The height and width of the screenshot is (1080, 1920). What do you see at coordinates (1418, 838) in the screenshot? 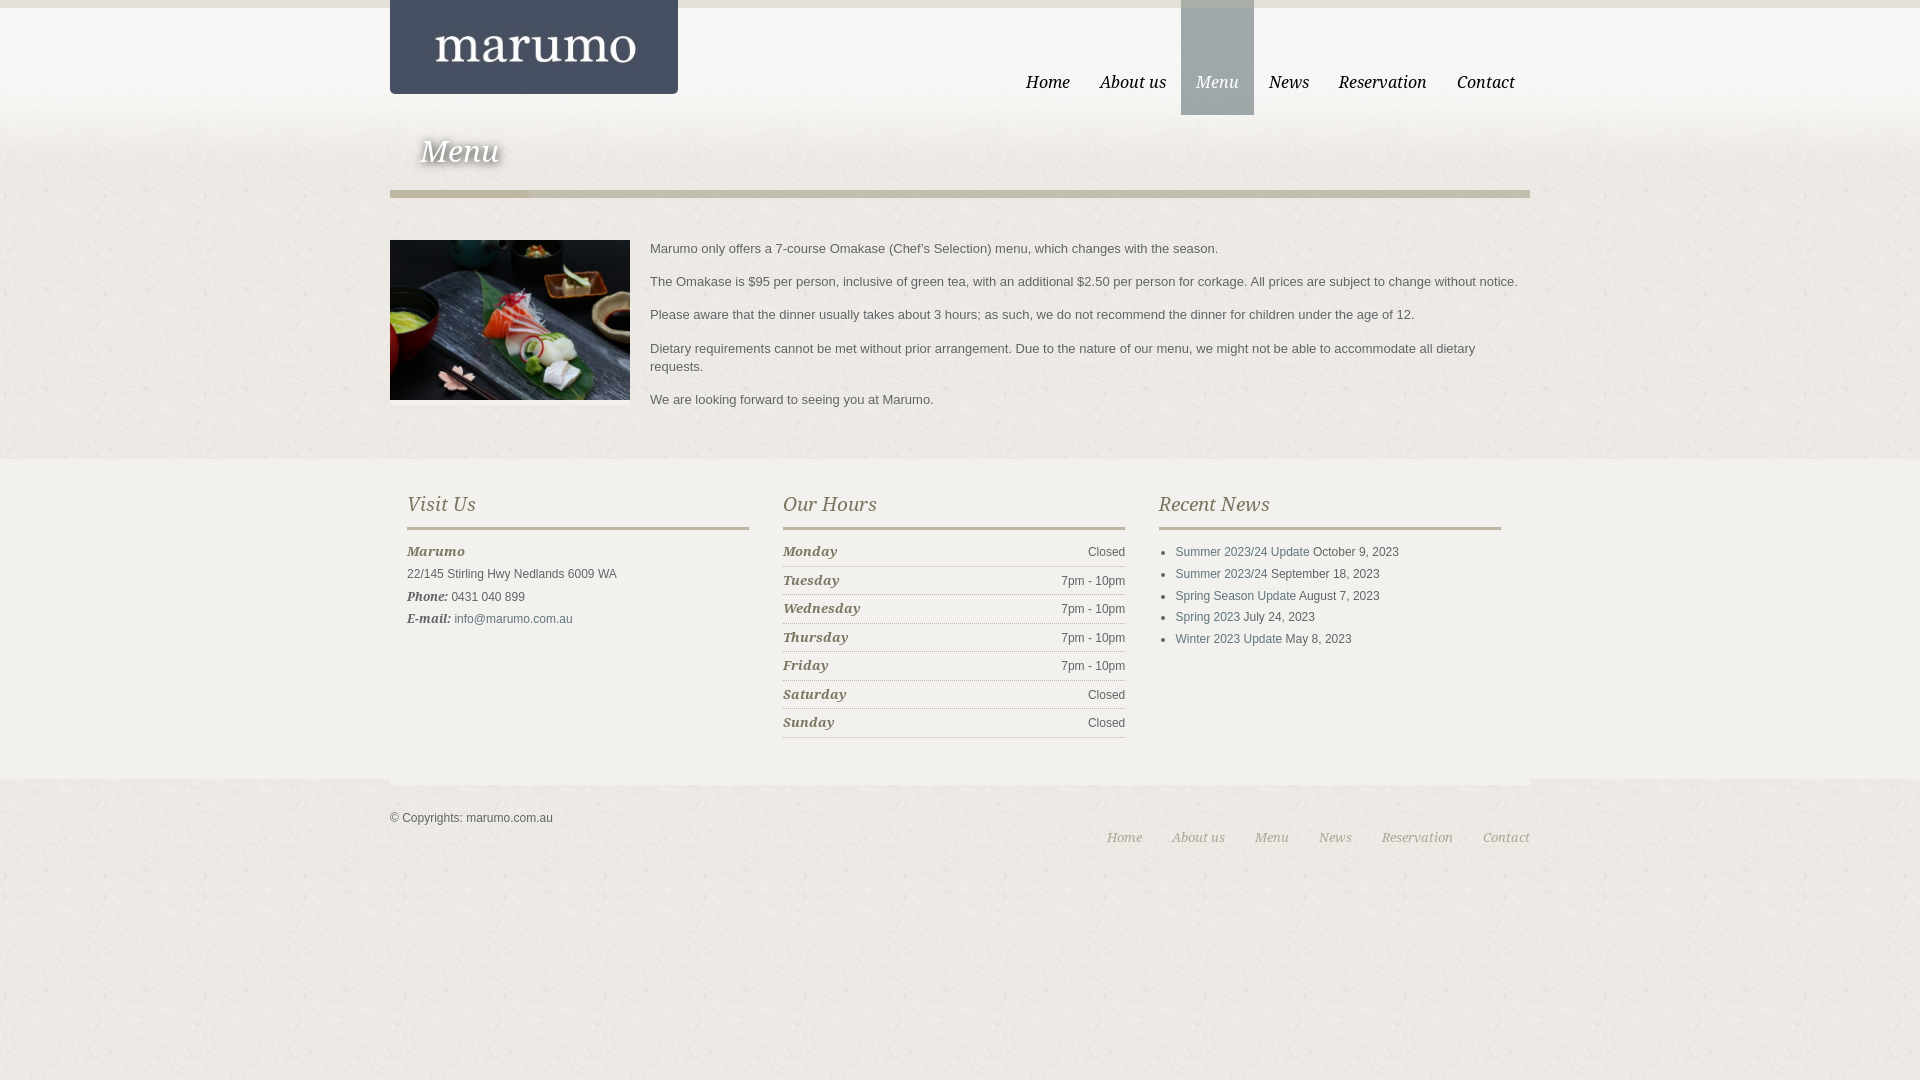
I see `Reservation` at bounding box center [1418, 838].